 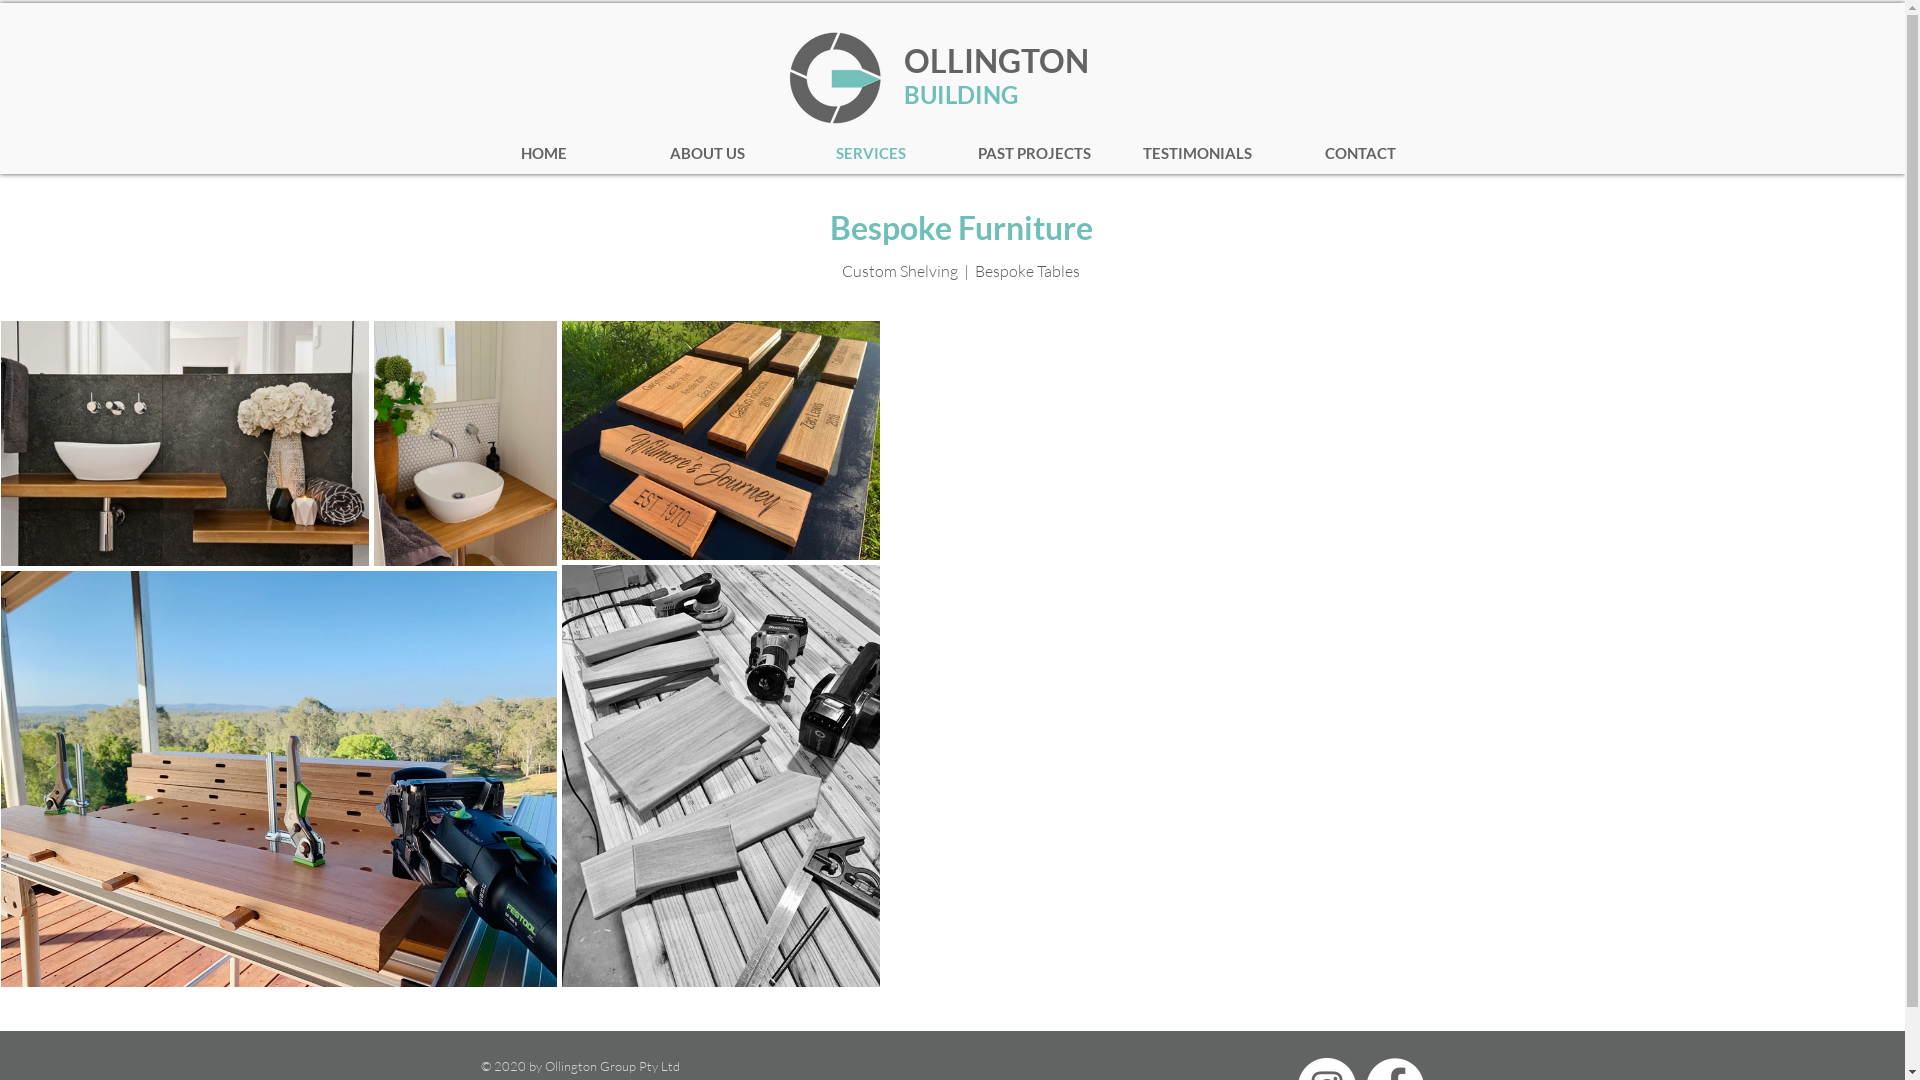 I want to click on ABOUT US, so click(x=708, y=153).